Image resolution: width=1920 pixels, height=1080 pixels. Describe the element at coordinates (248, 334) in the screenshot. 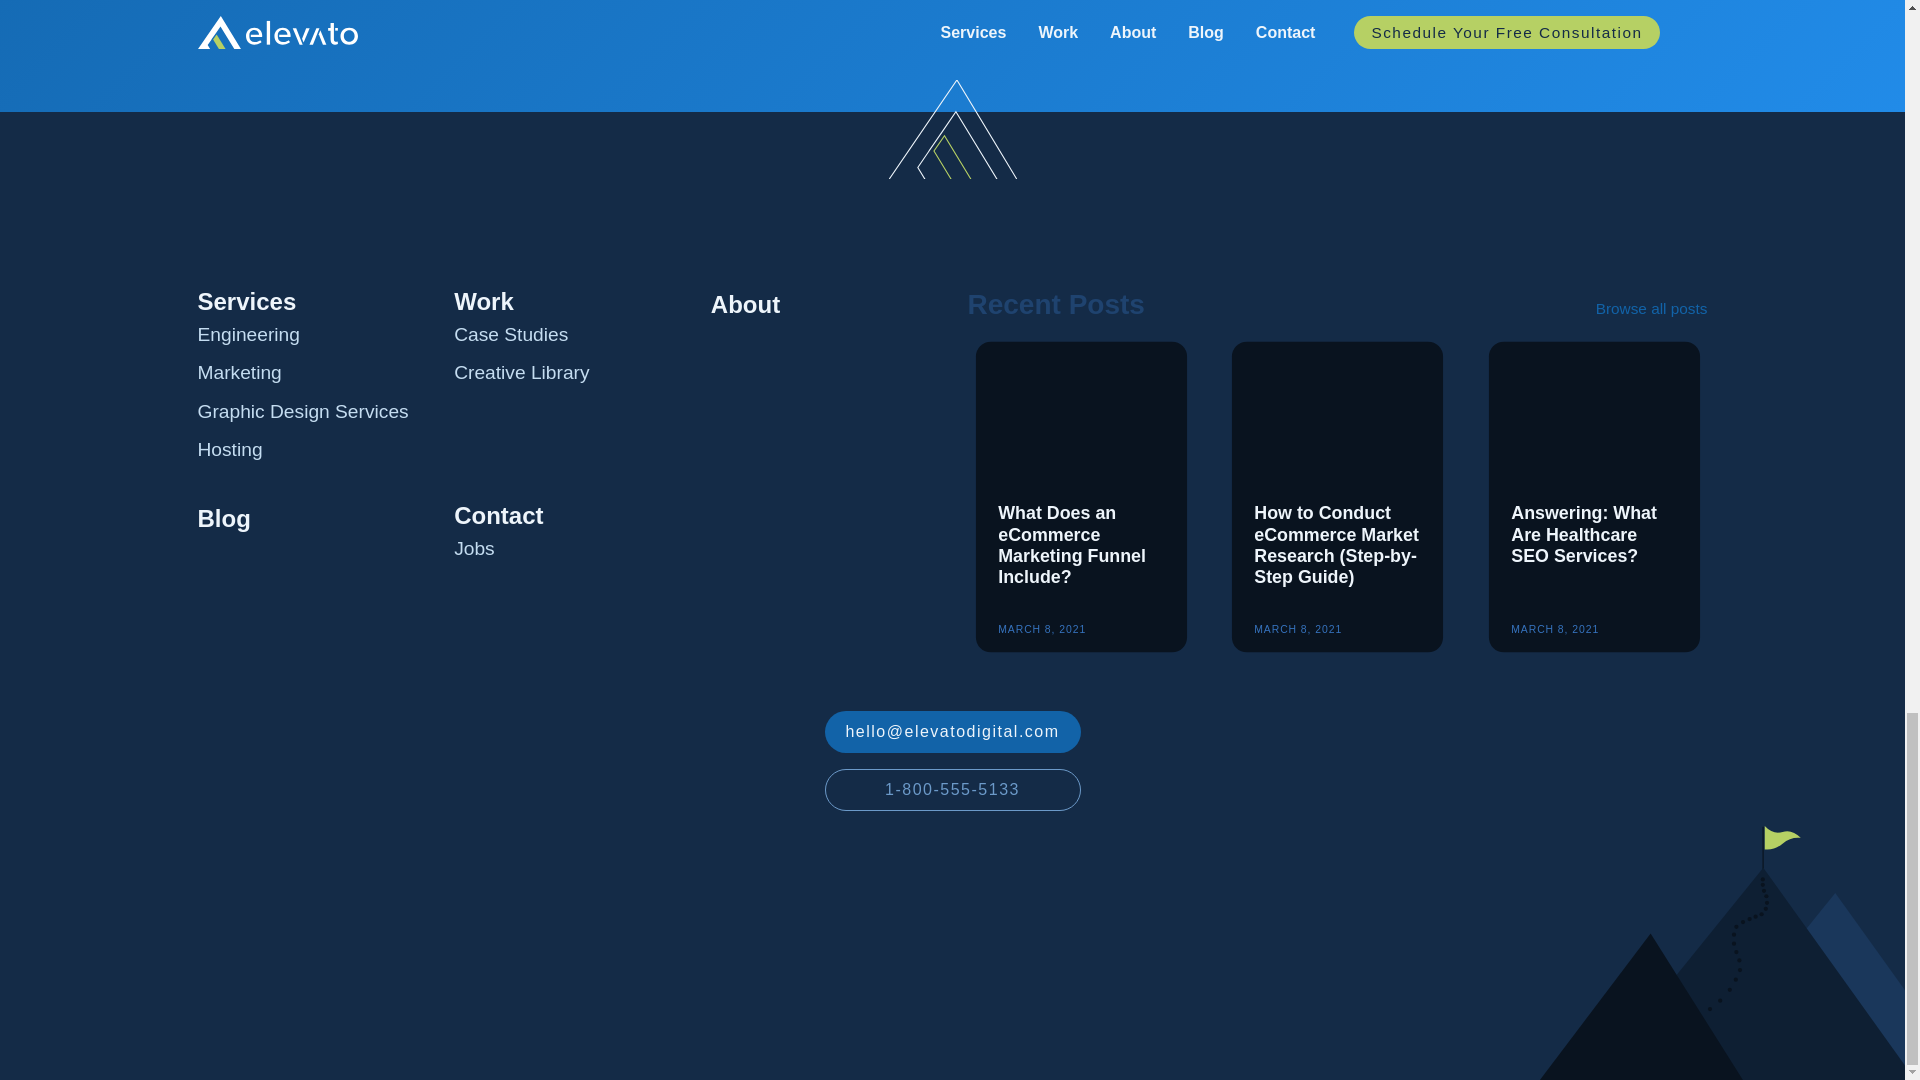

I see `Engineering` at that location.